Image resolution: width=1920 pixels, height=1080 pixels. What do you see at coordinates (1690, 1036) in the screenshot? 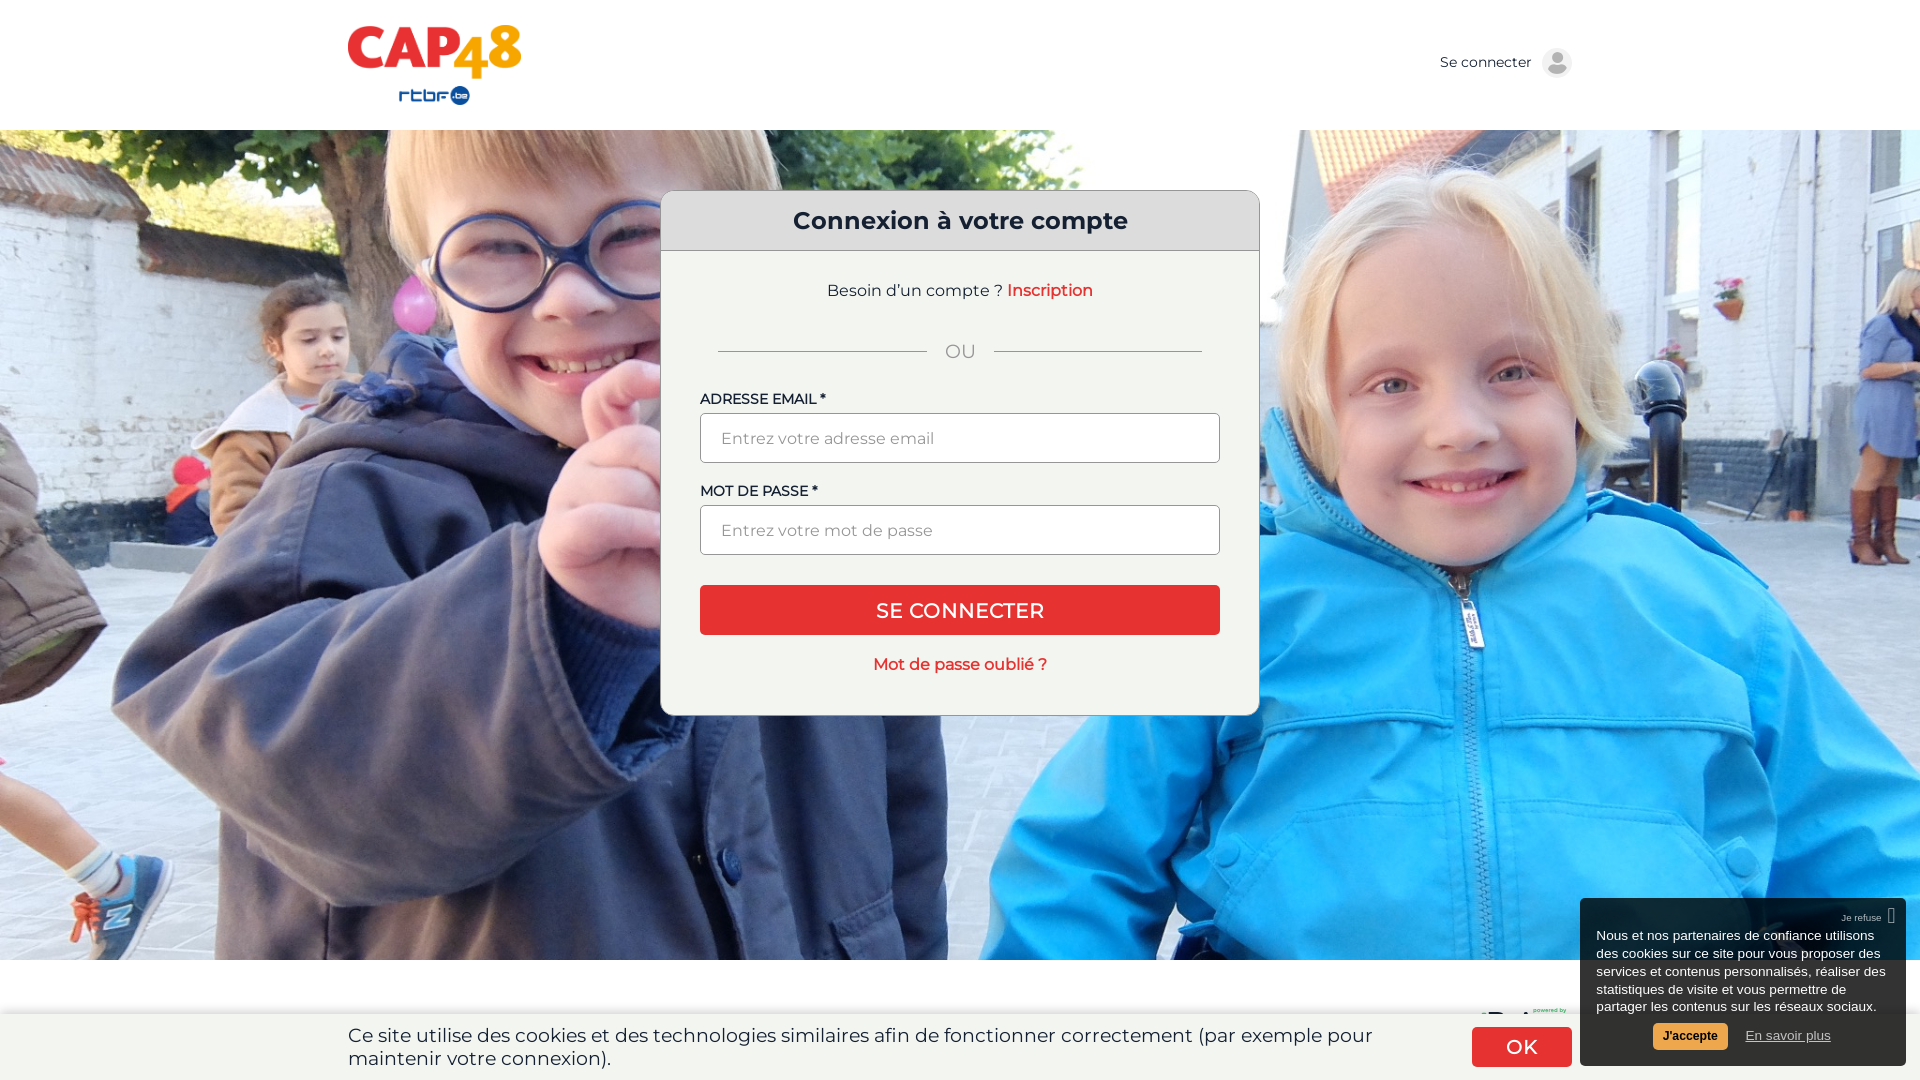
I see `J'accepte` at bounding box center [1690, 1036].